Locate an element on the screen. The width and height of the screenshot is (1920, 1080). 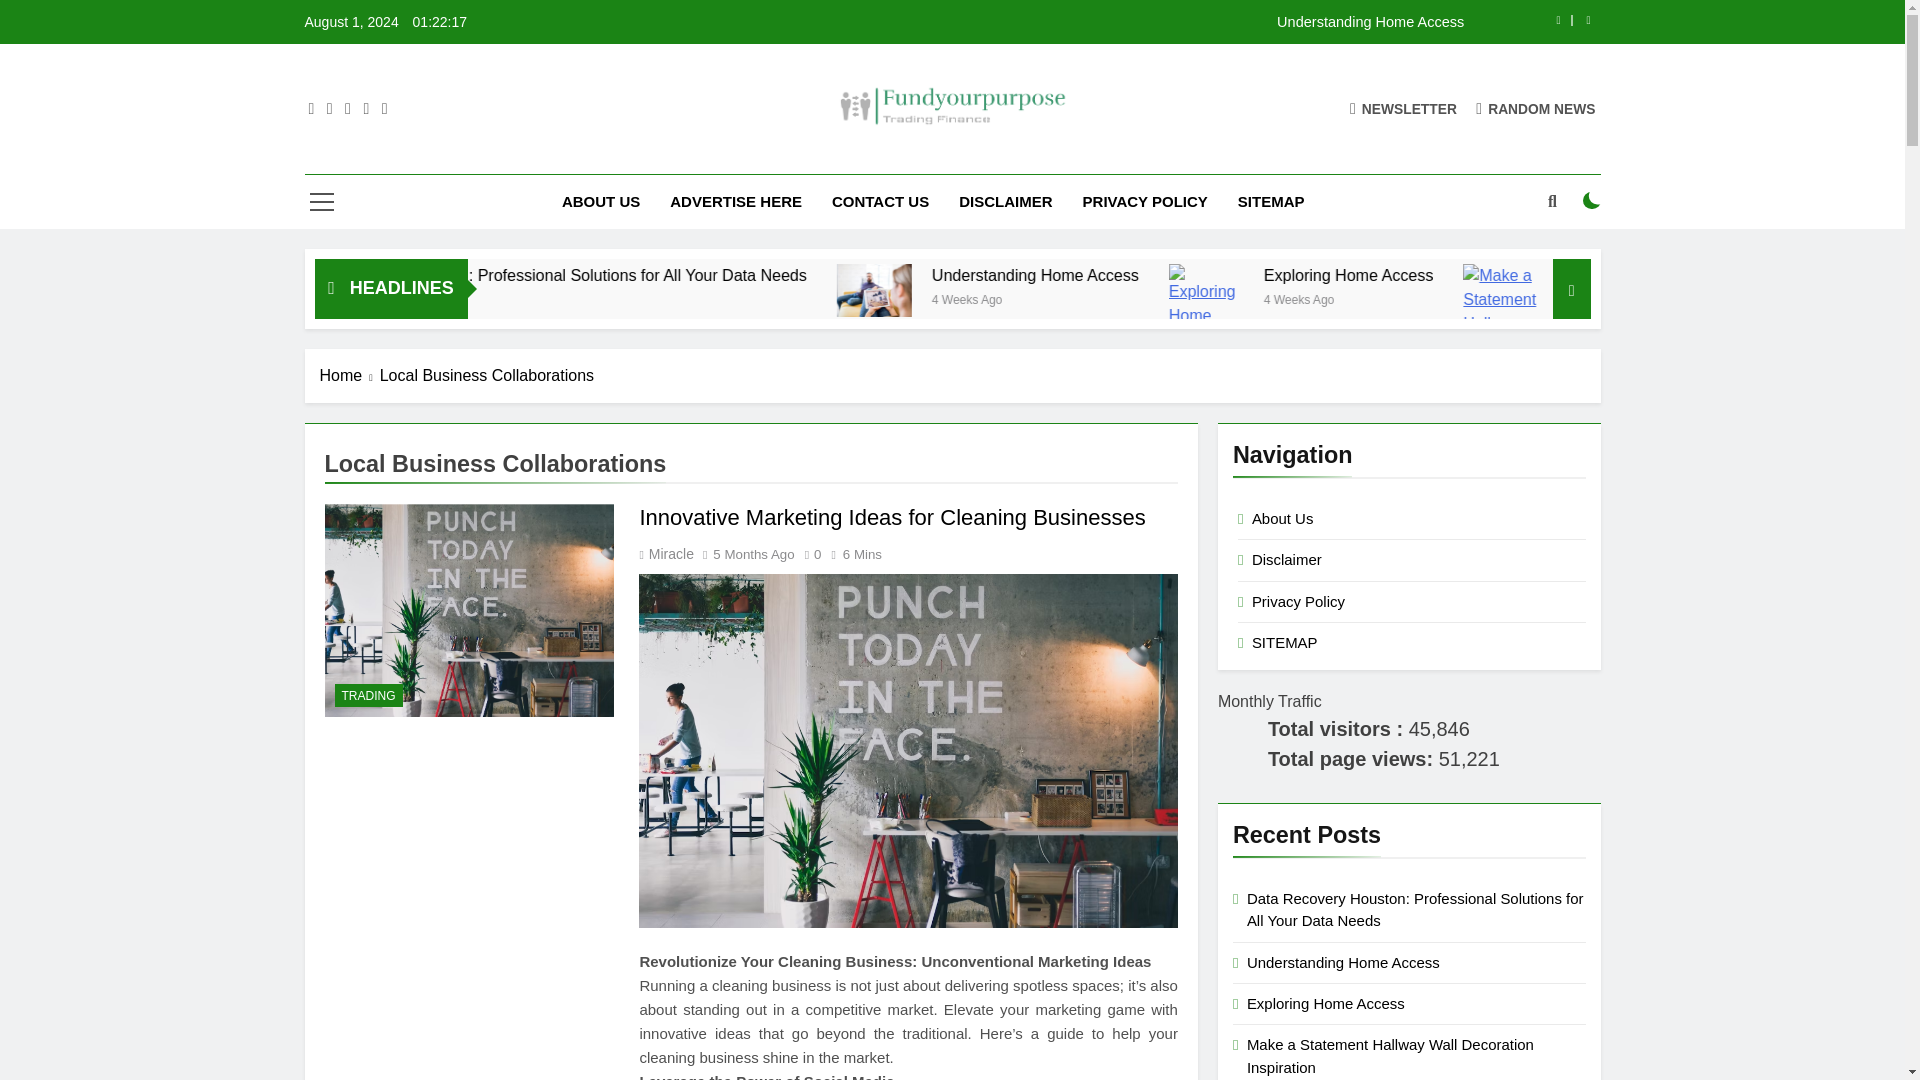
4 Weeks Ago is located at coordinates (1488, 298).